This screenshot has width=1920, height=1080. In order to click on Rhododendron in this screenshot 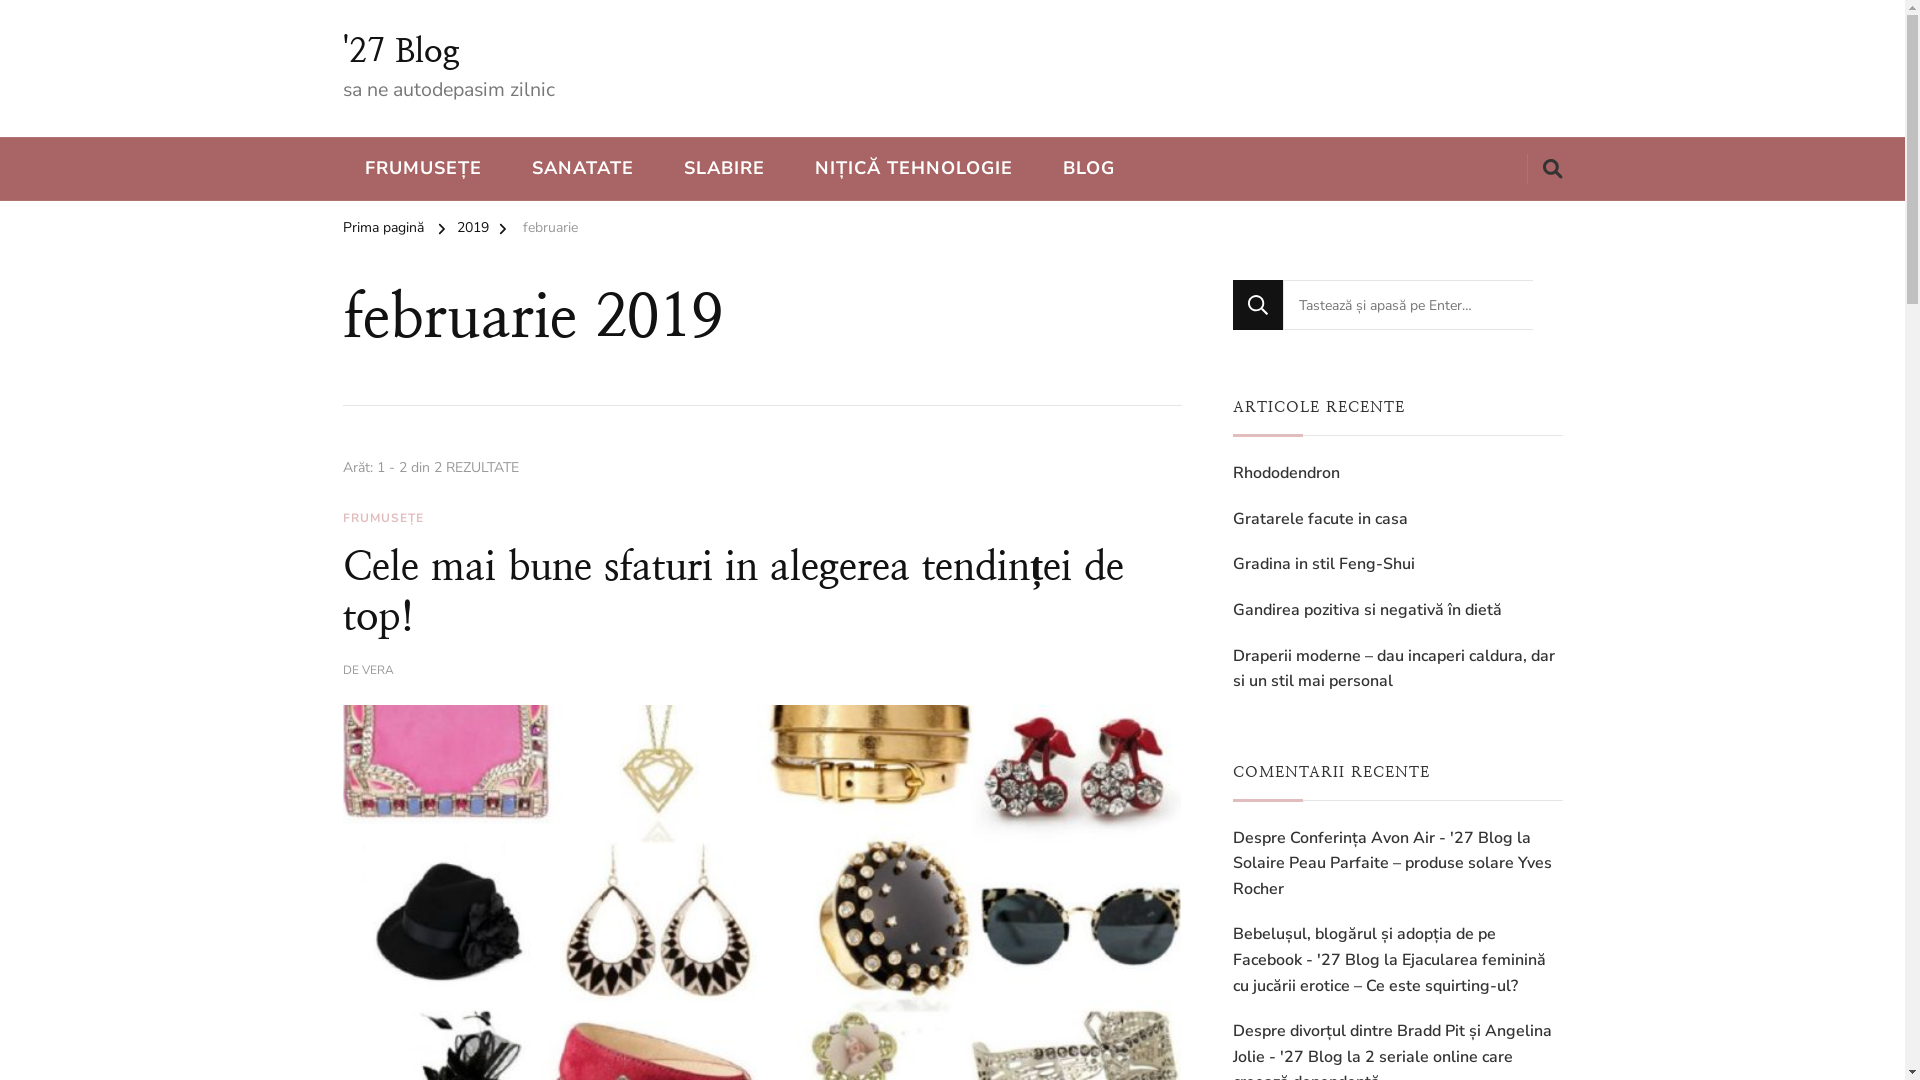, I will do `click(1286, 474)`.